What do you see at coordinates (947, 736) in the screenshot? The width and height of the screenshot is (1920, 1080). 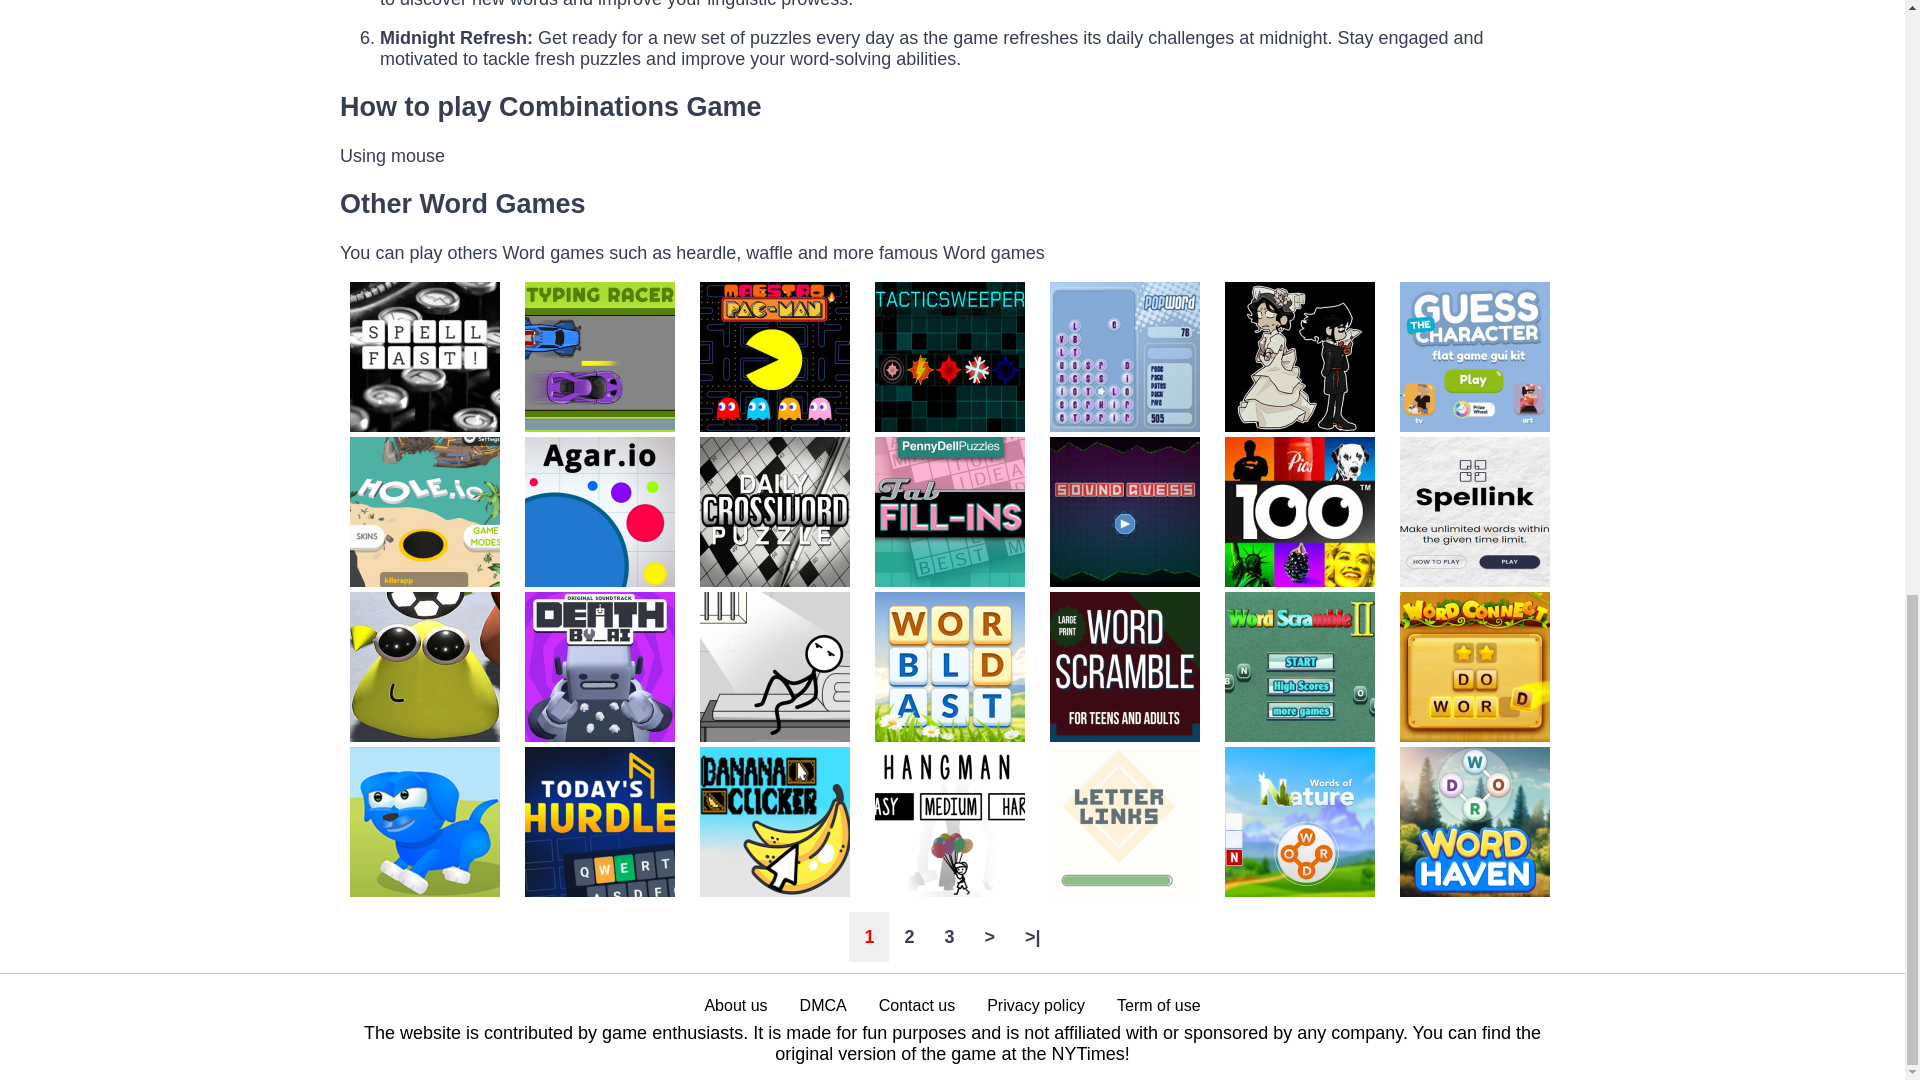 I see `Words Blast` at bounding box center [947, 736].